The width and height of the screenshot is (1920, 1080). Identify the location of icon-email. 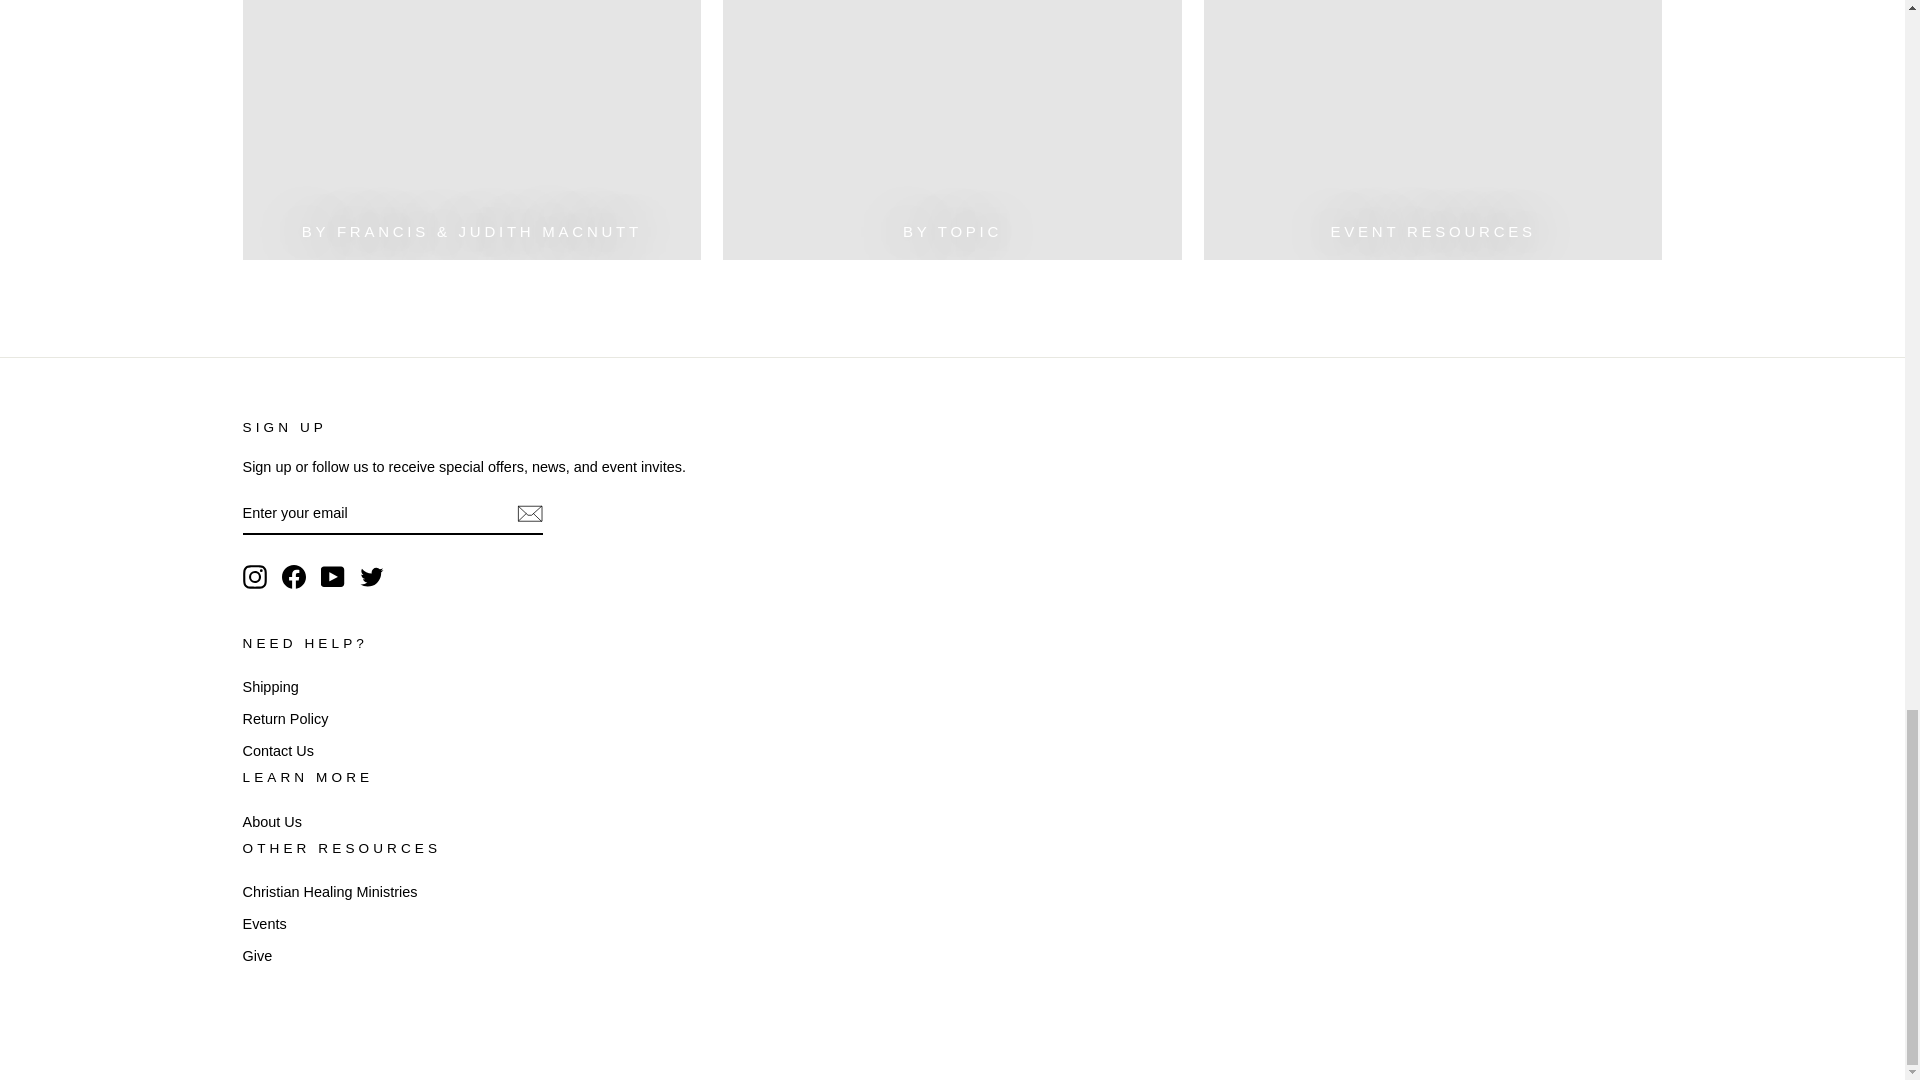
(528, 514).